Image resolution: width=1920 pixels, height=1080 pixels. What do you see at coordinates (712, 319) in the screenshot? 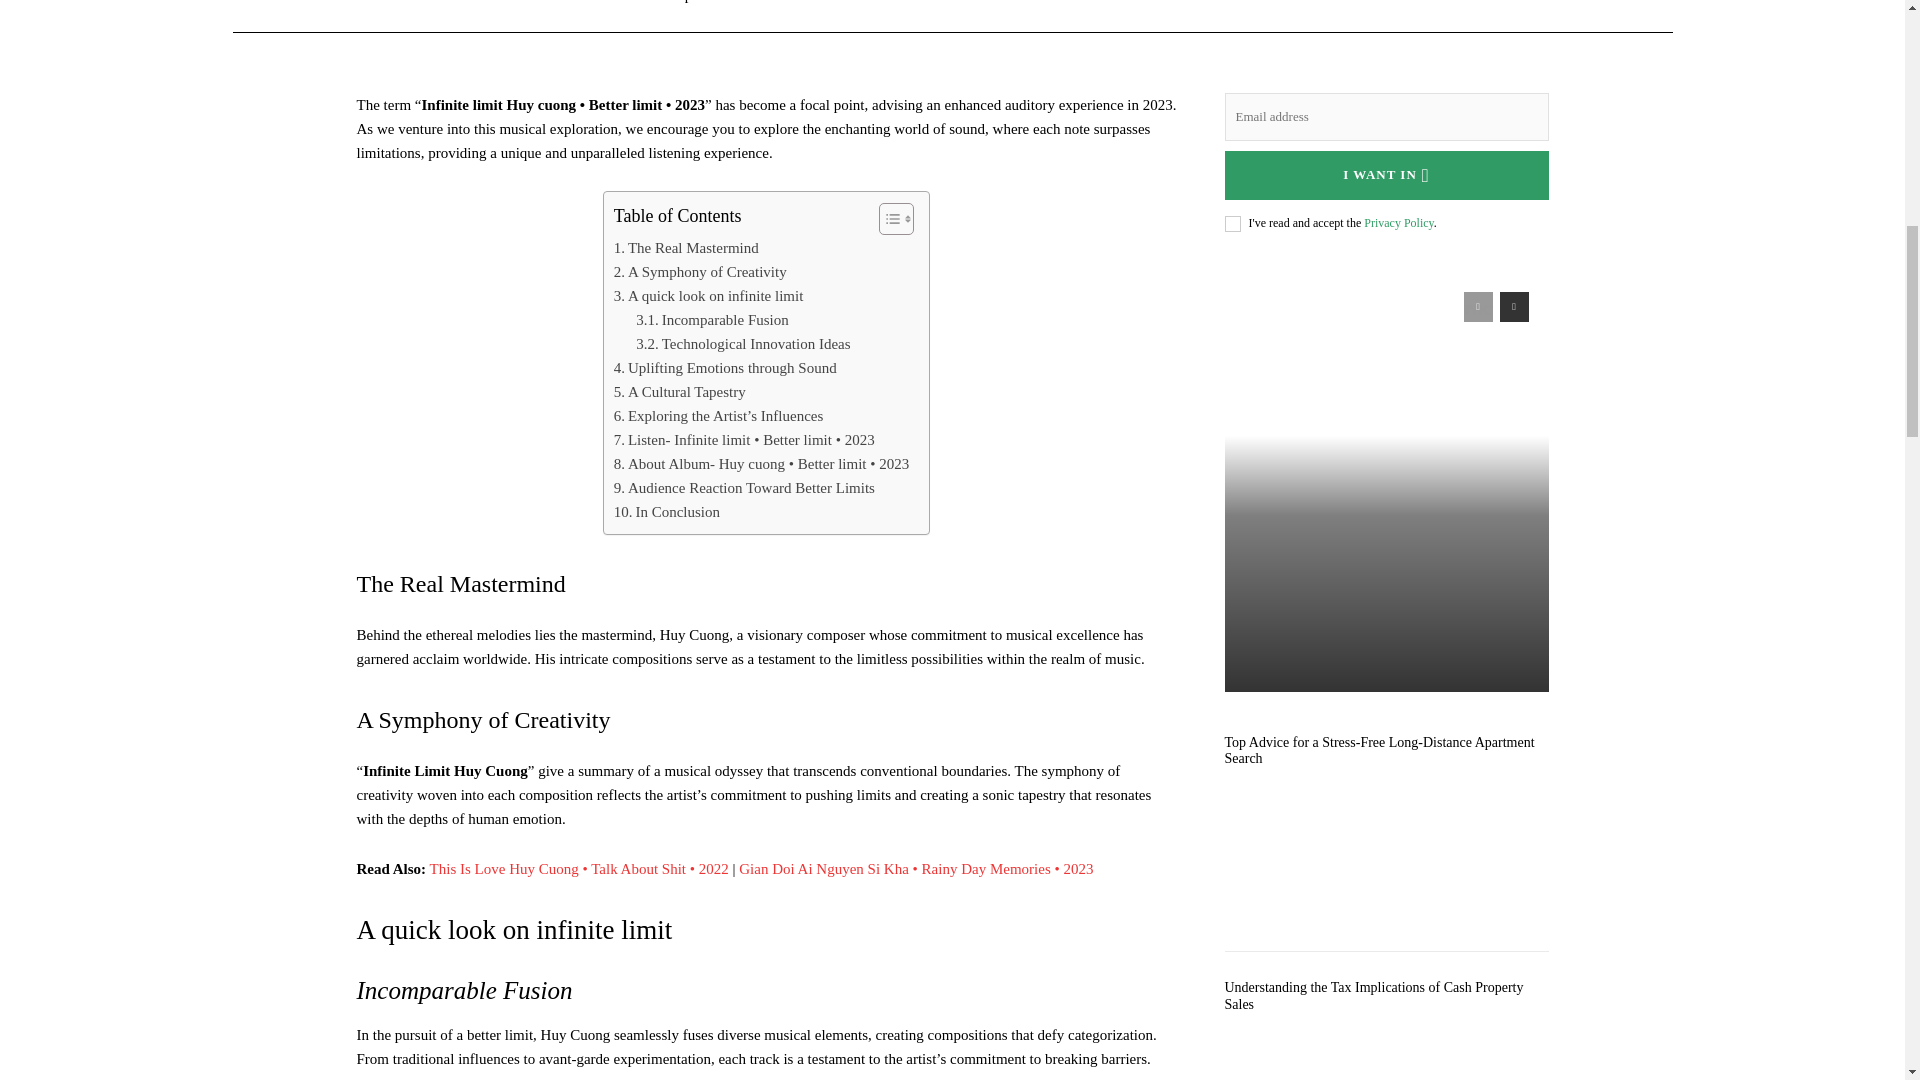
I see `Incomparable Fusion` at bounding box center [712, 319].